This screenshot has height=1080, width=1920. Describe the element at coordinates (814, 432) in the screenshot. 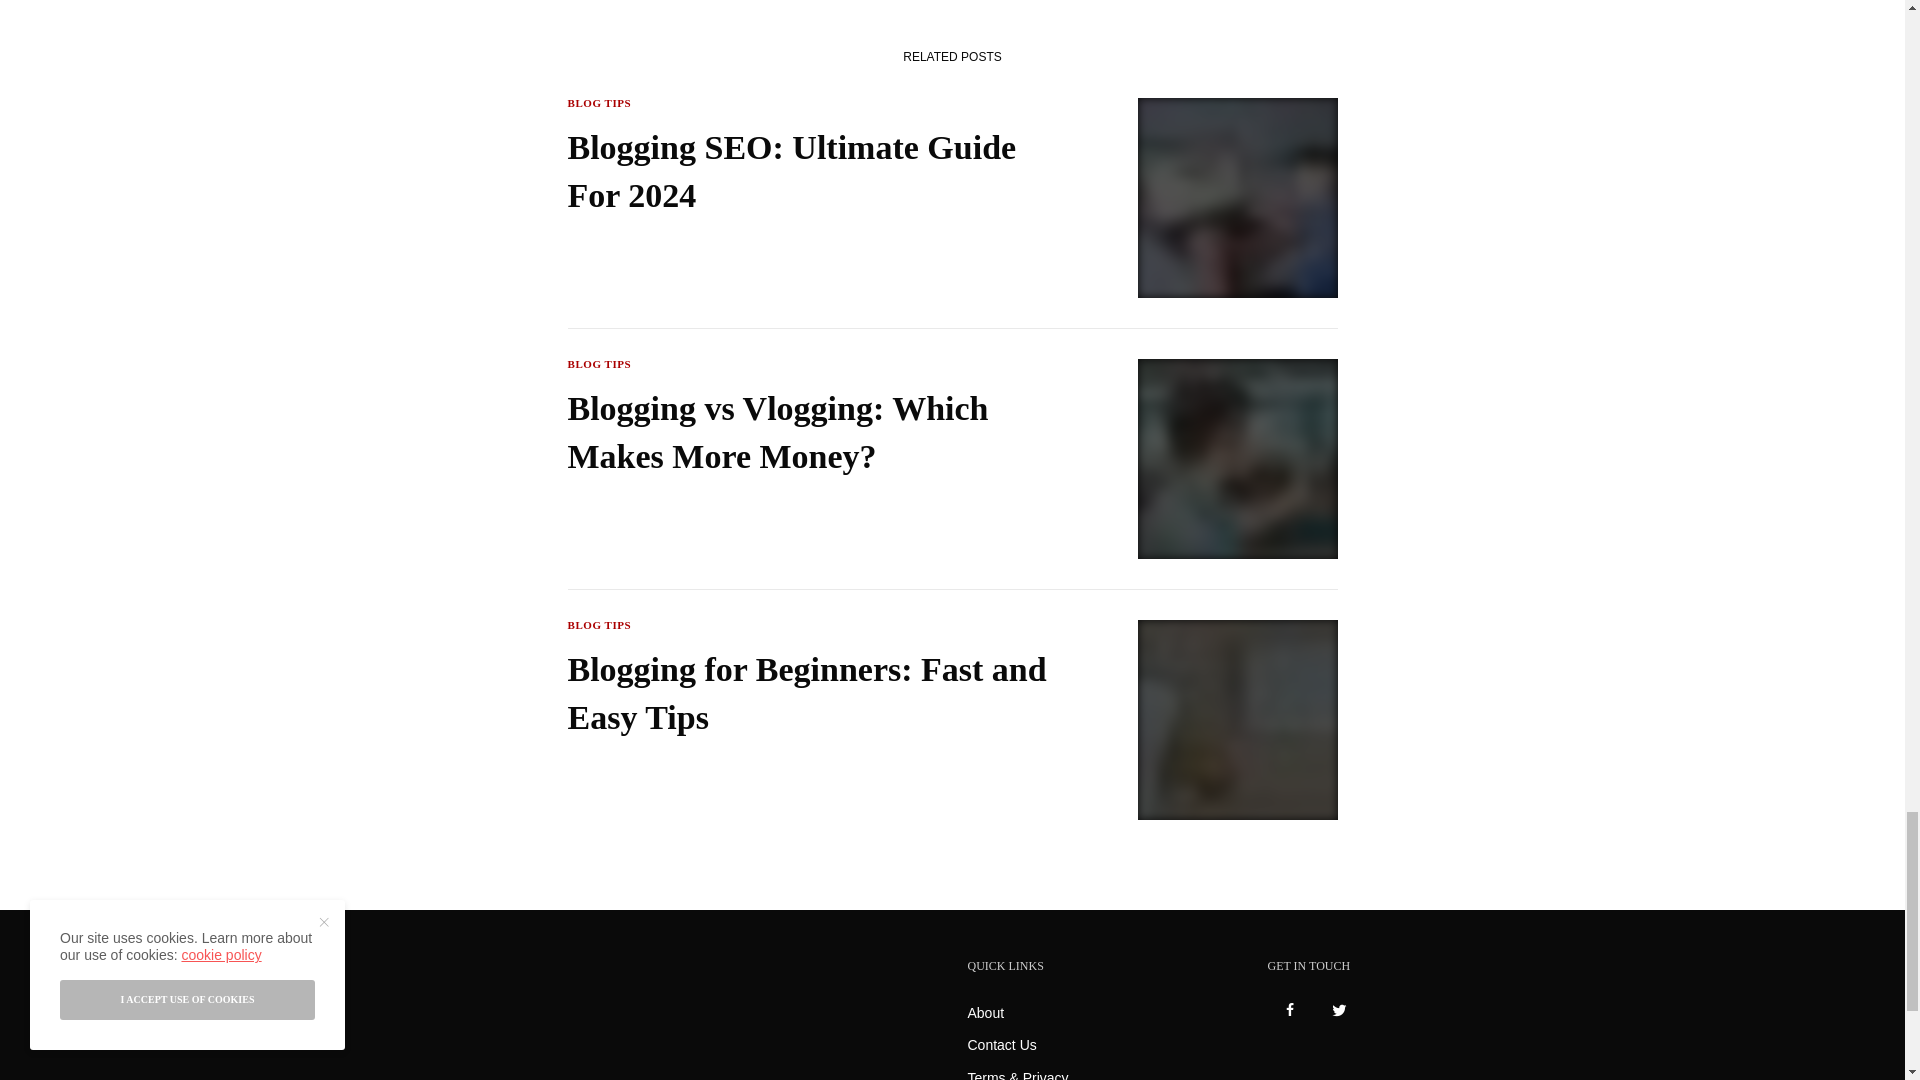

I see `Blogging vs Vlogging: Which Makes More Money?` at that location.